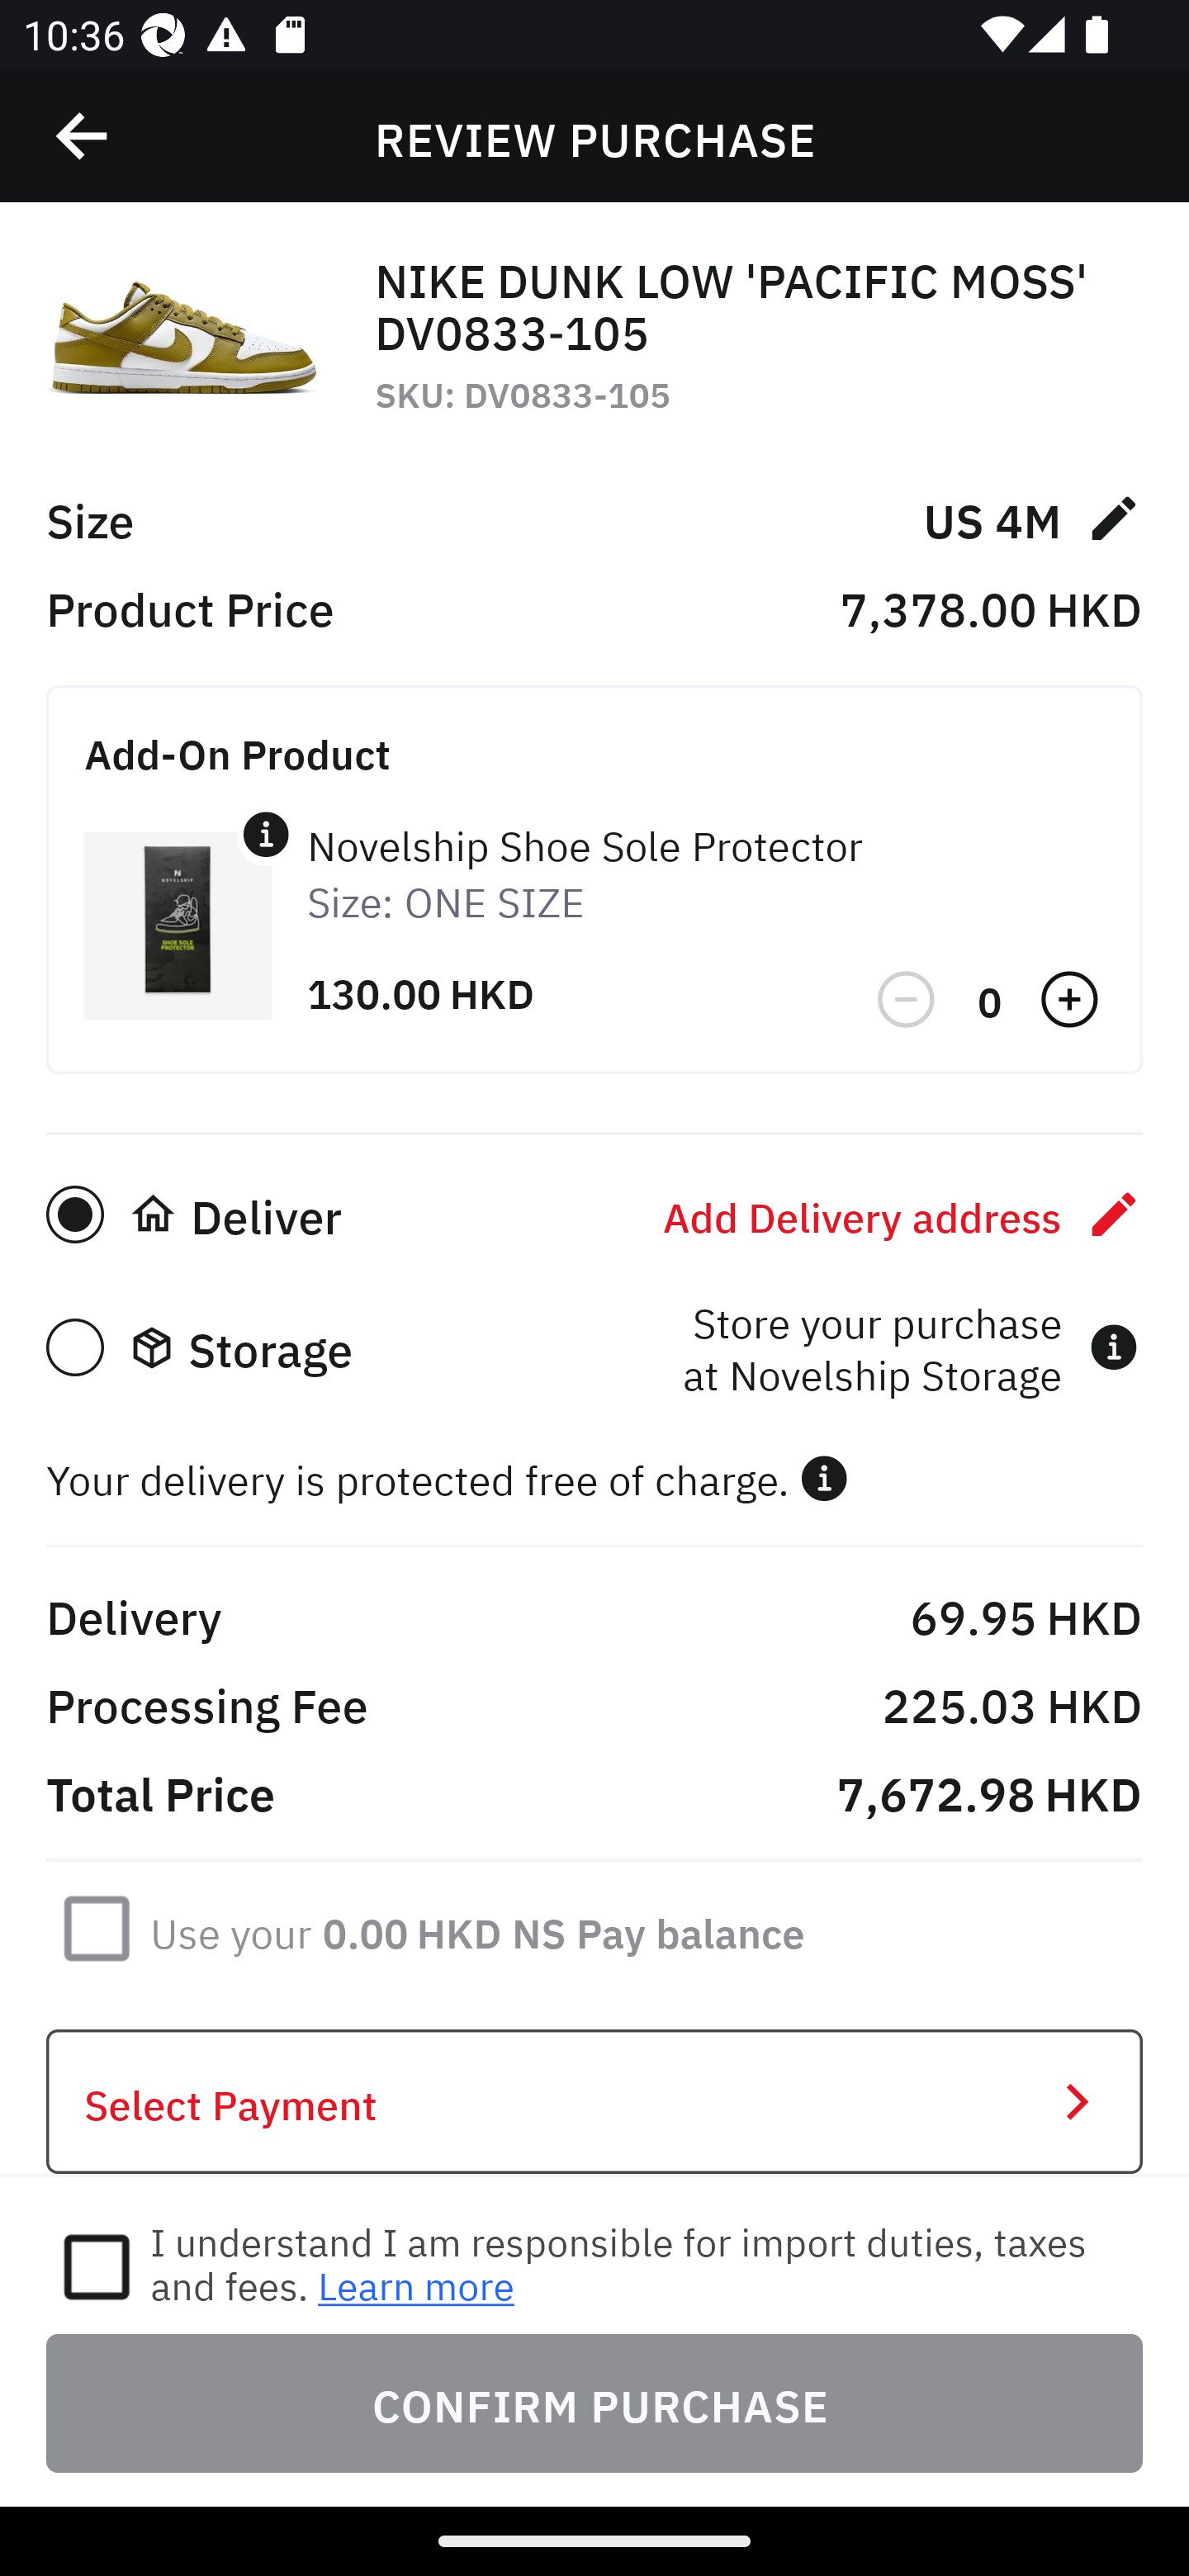 The image size is (1189, 2576). What do you see at coordinates (477, 1928) in the screenshot?
I see `Use your 0.00 HKD NS Pay balance` at bounding box center [477, 1928].